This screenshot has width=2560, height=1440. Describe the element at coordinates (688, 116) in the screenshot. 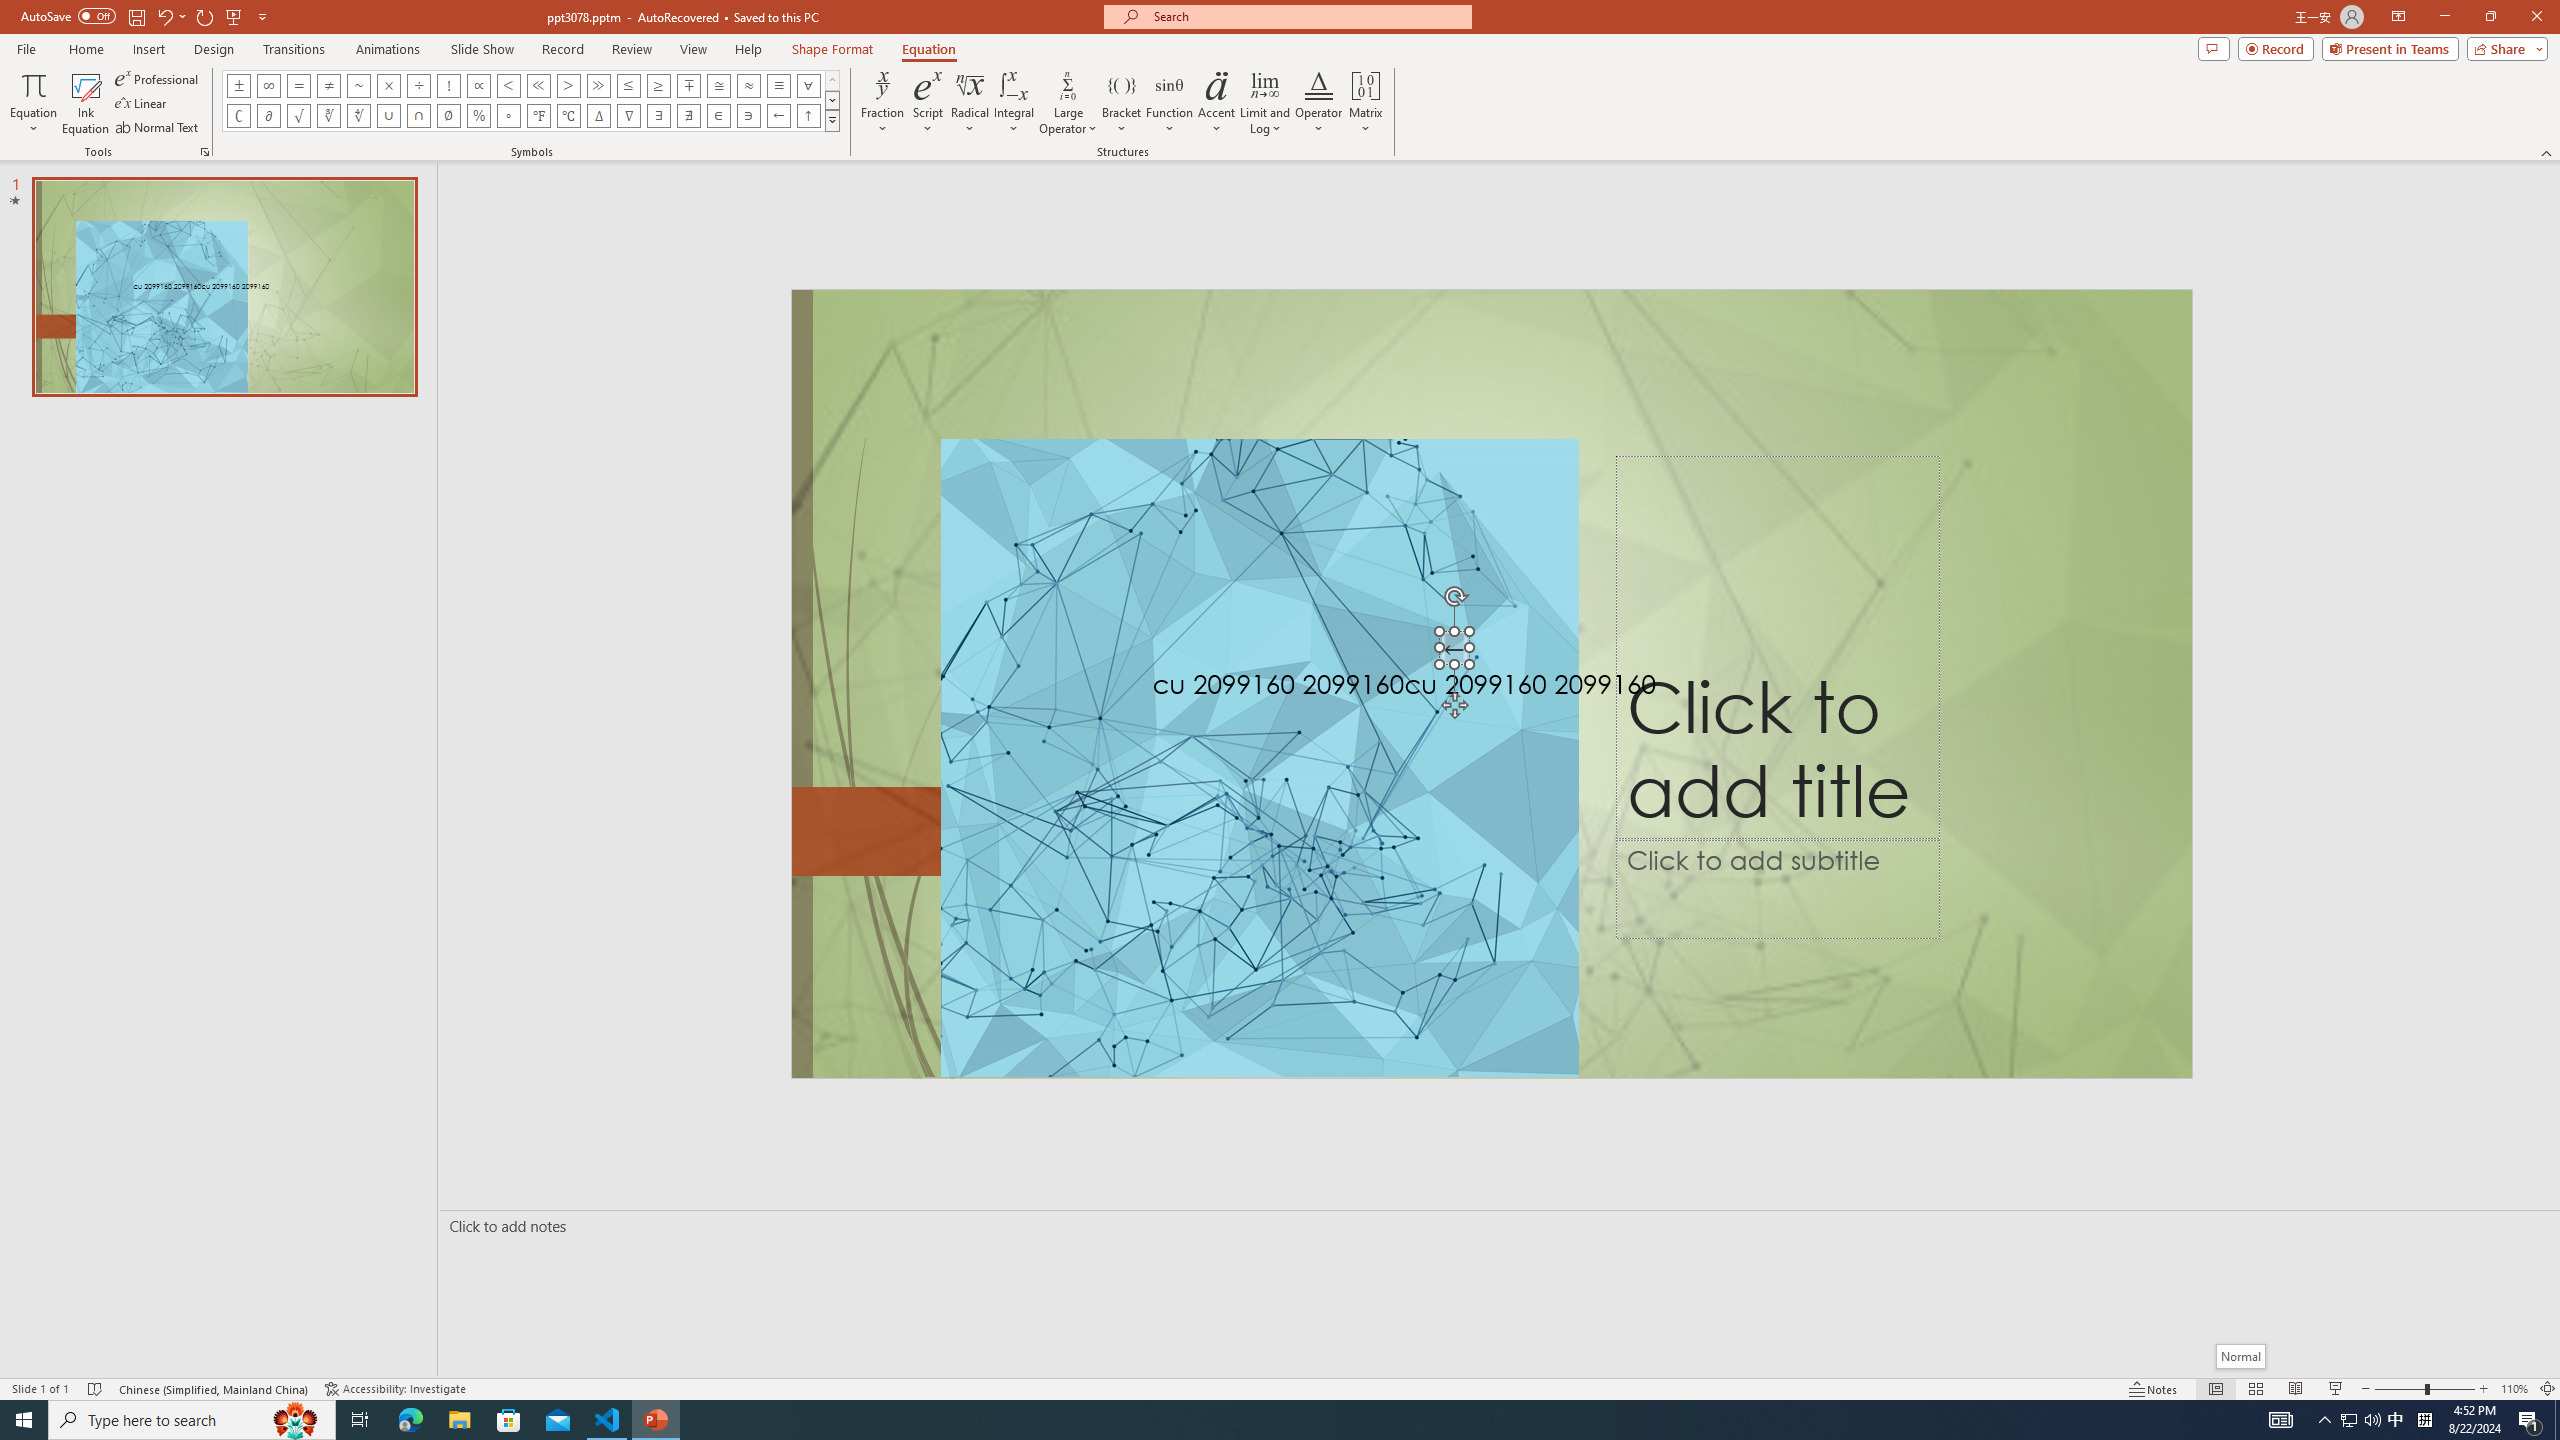

I see `Equation Symbol There Does Not Exist` at that location.